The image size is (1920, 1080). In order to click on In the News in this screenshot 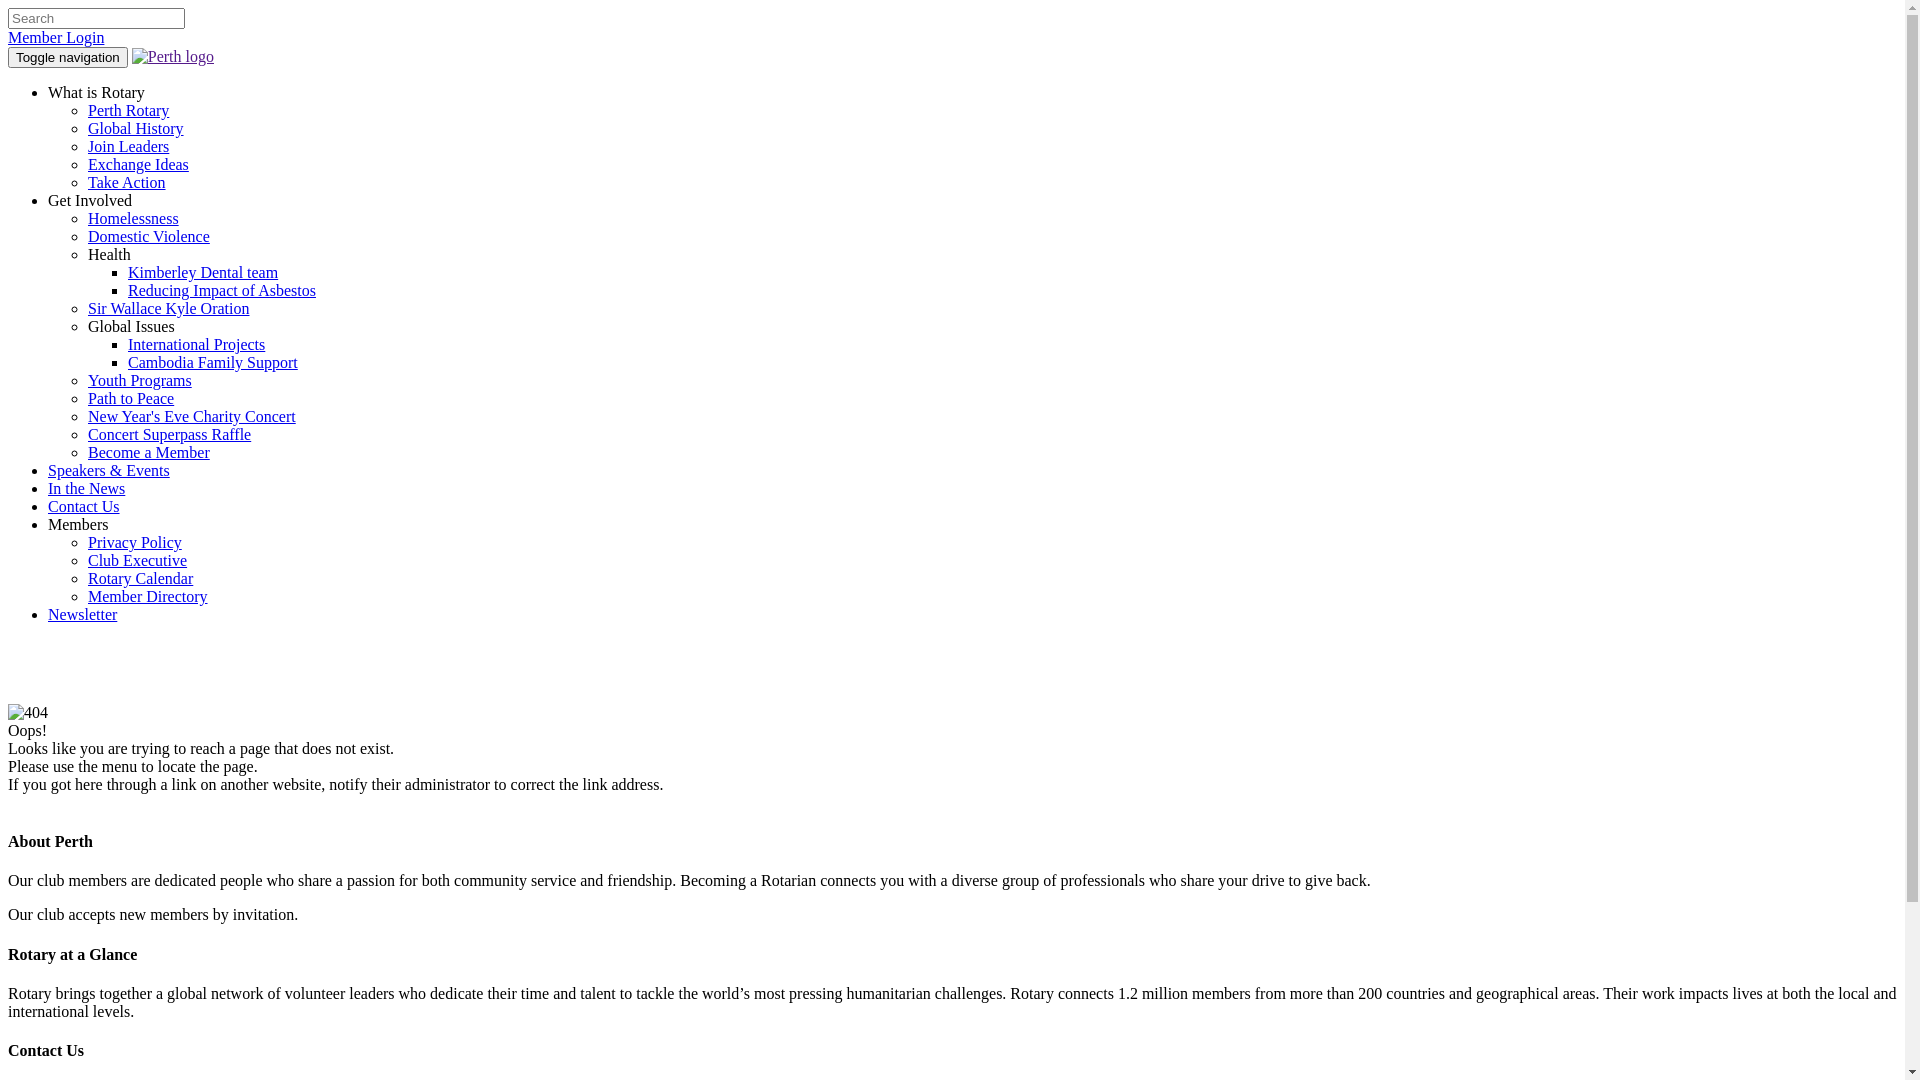, I will do `click(86, 488)`.